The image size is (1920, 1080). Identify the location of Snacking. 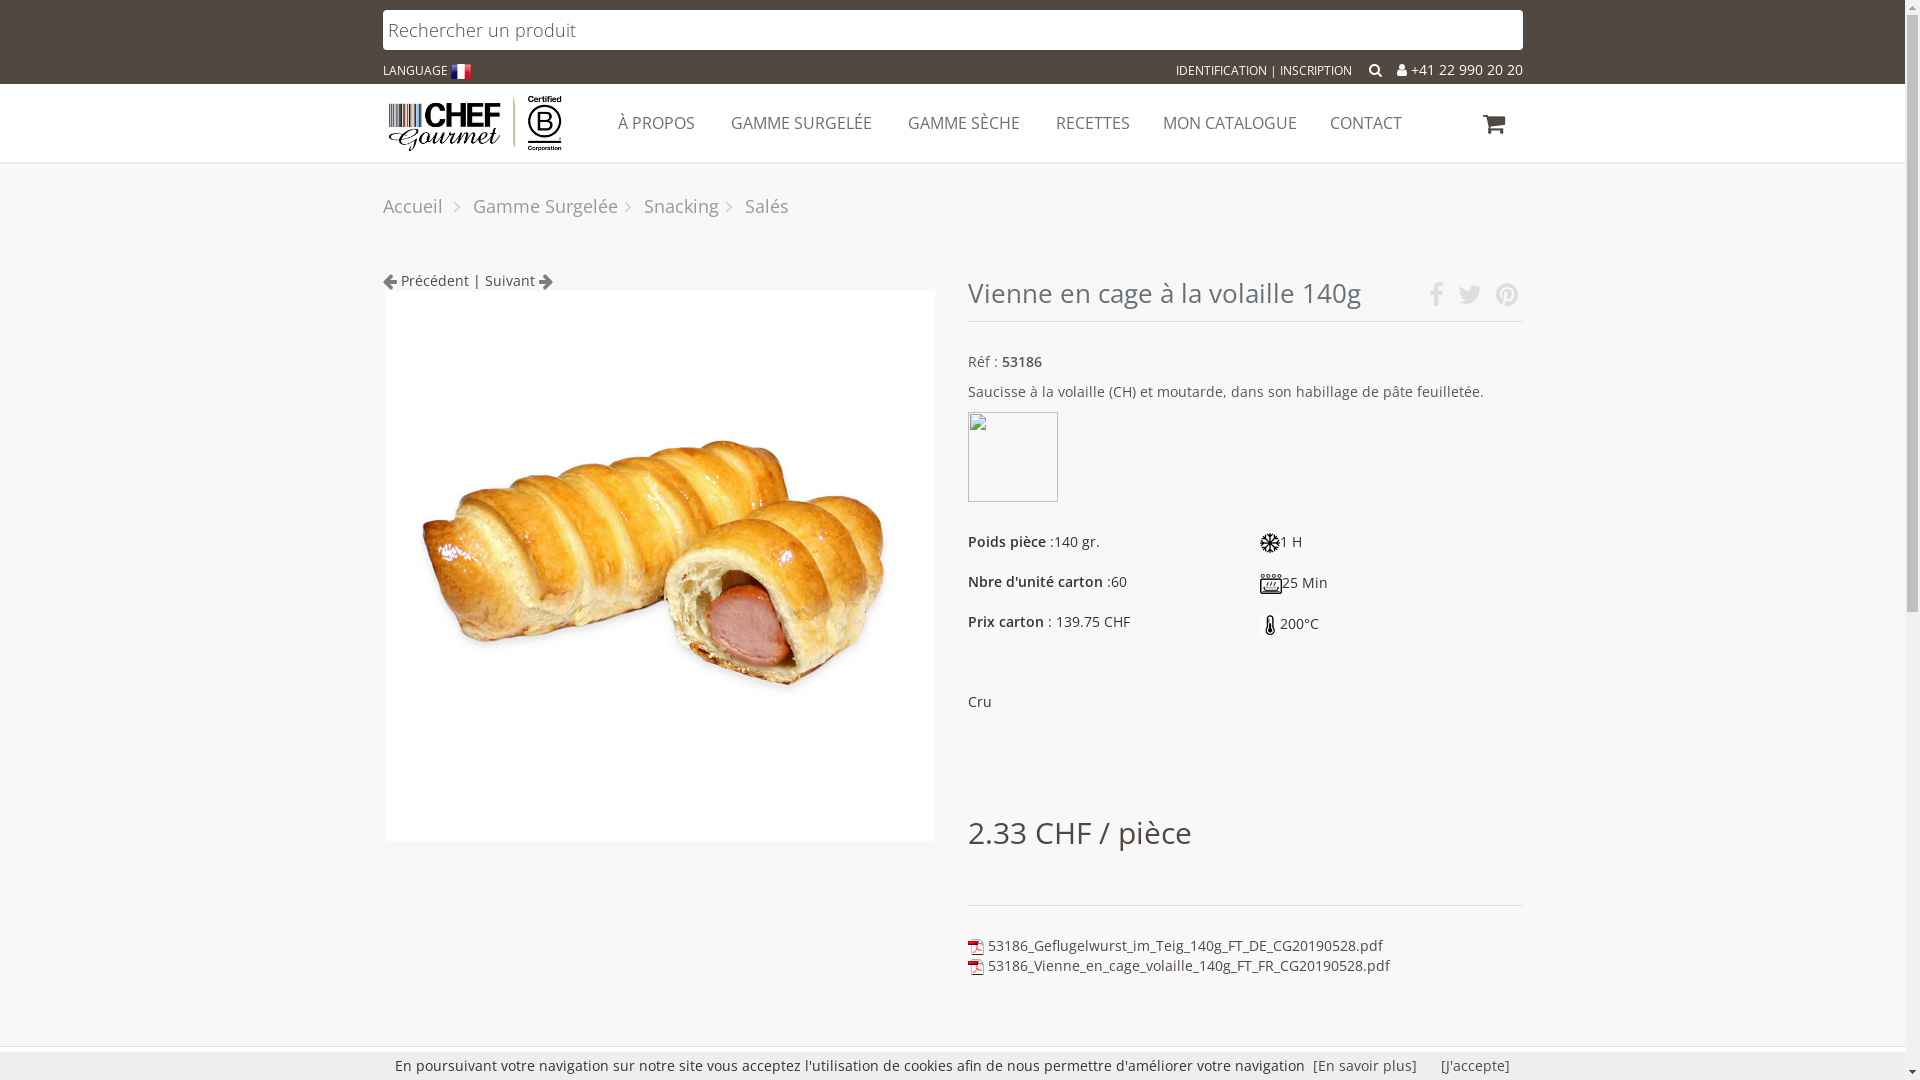
(682, 206).